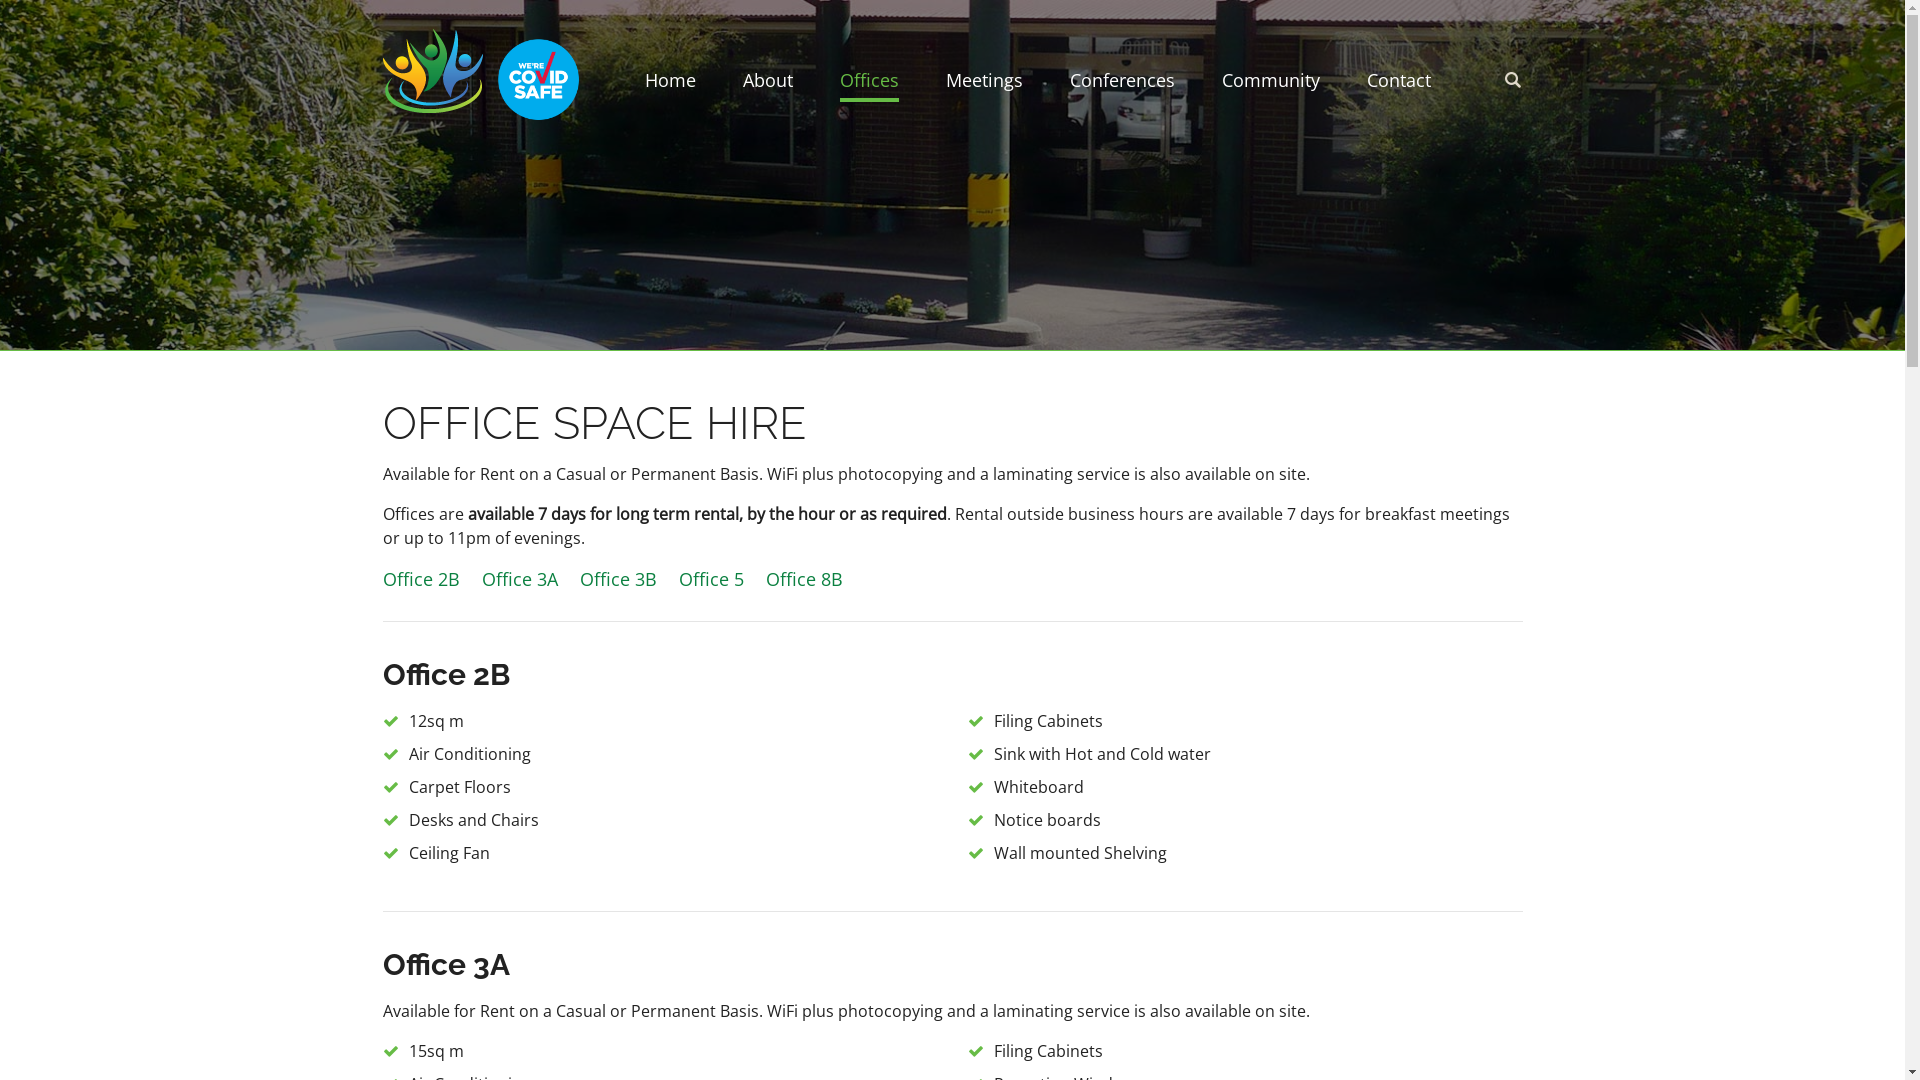  I want to click on Office 8B, so click(804, 579).